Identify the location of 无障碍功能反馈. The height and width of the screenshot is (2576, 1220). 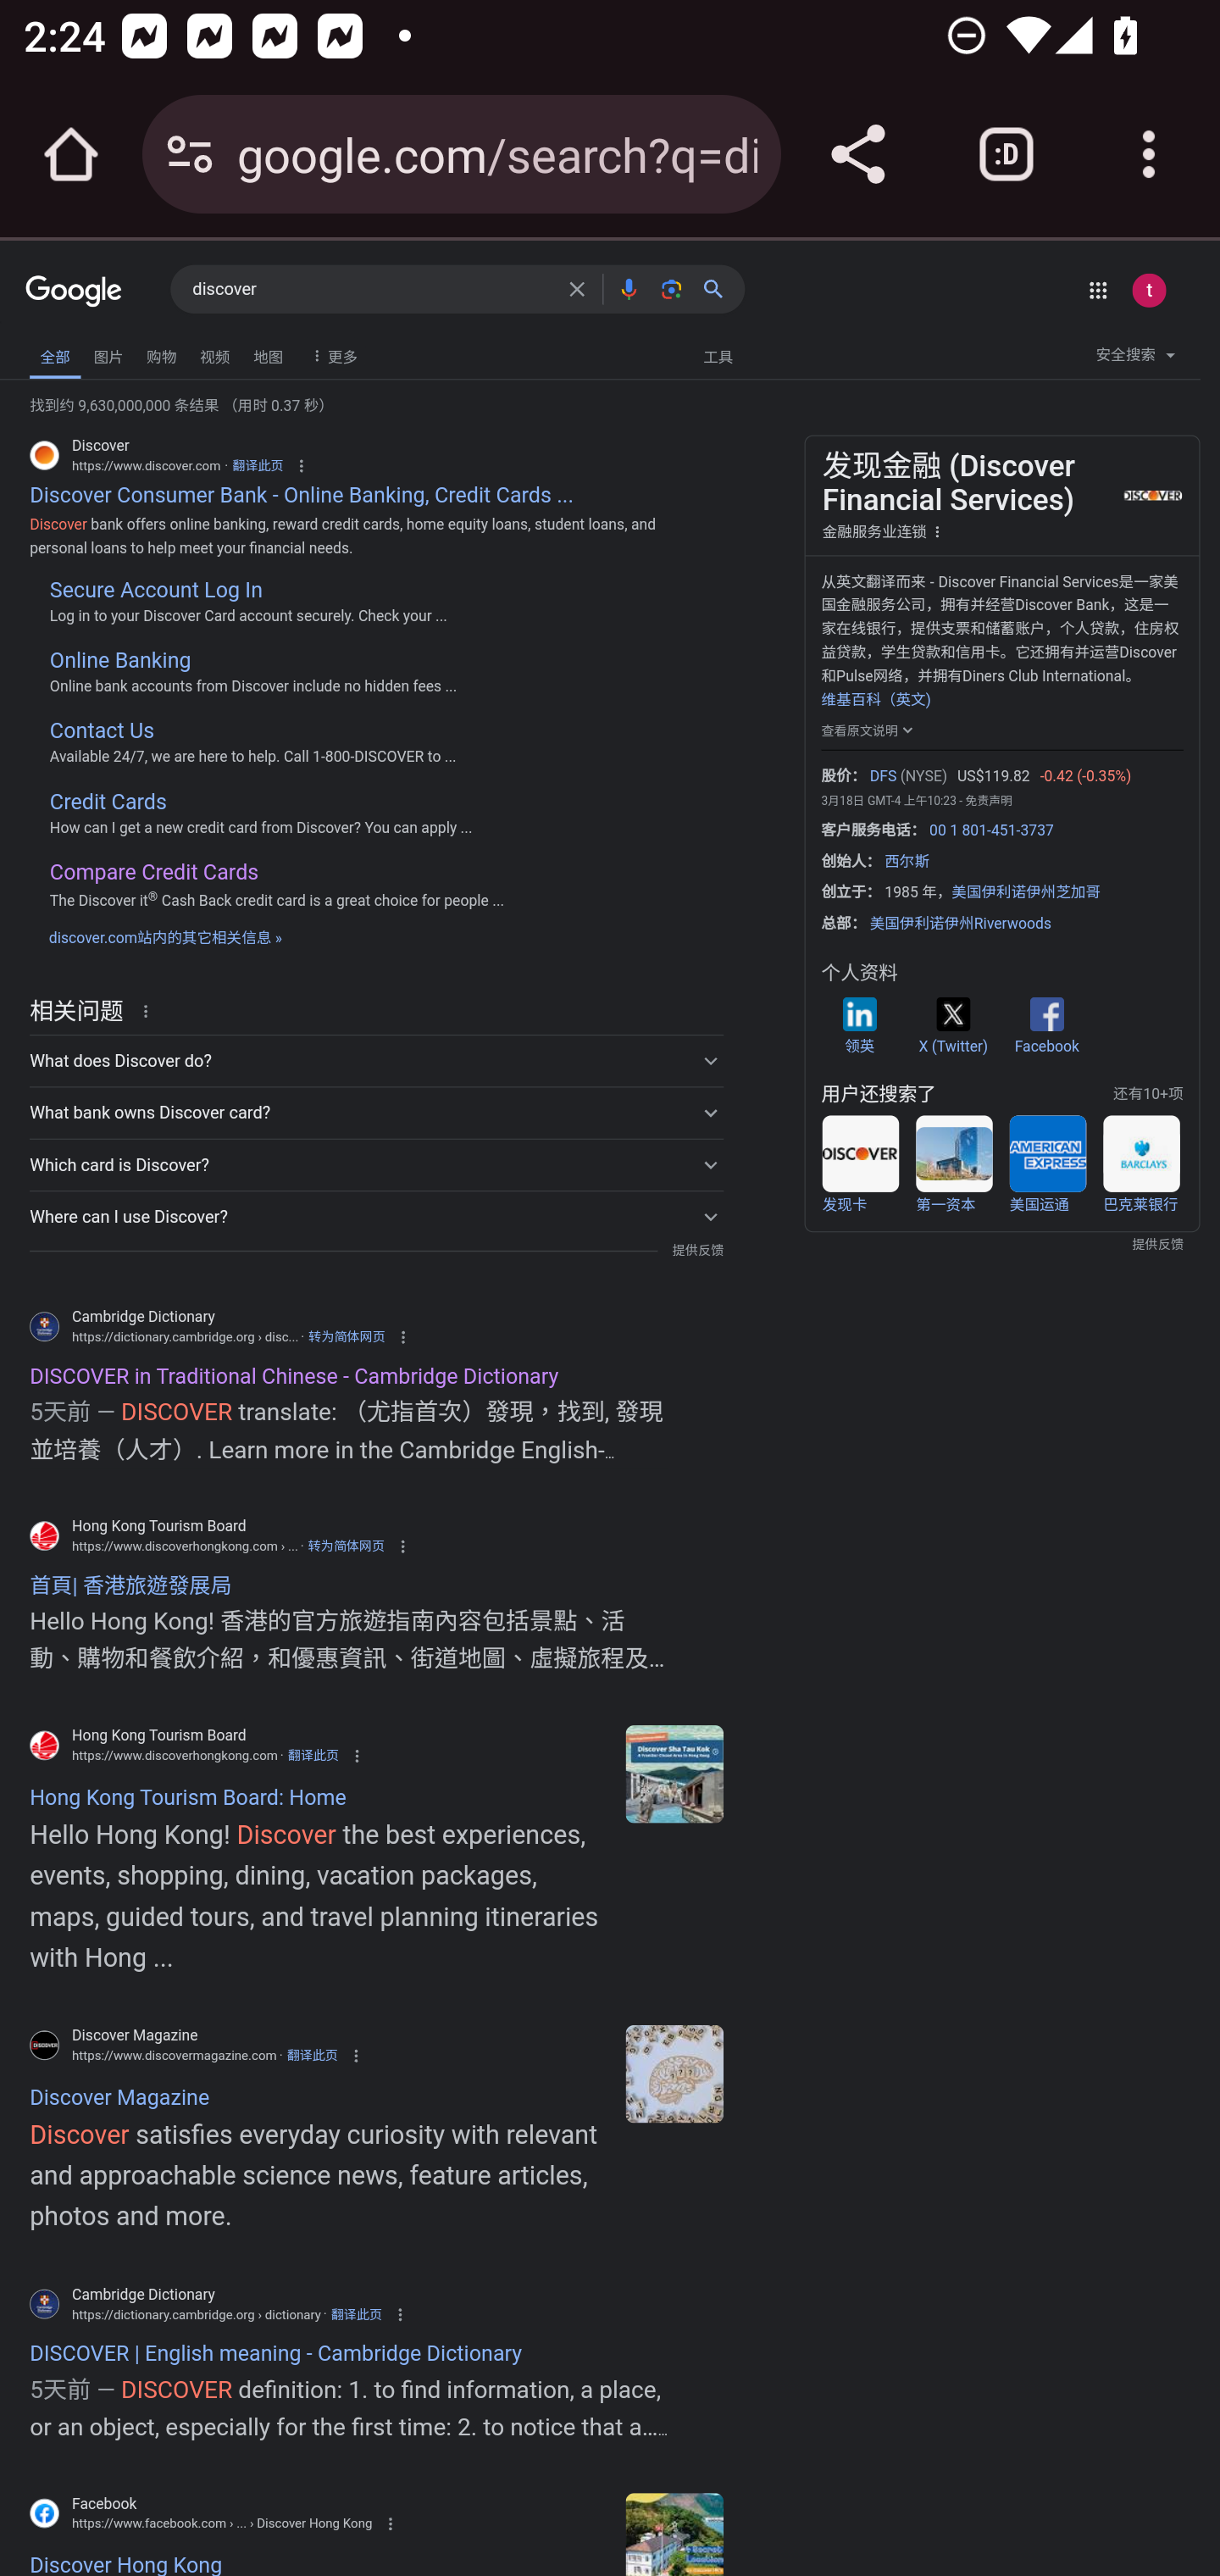
(69, 349).